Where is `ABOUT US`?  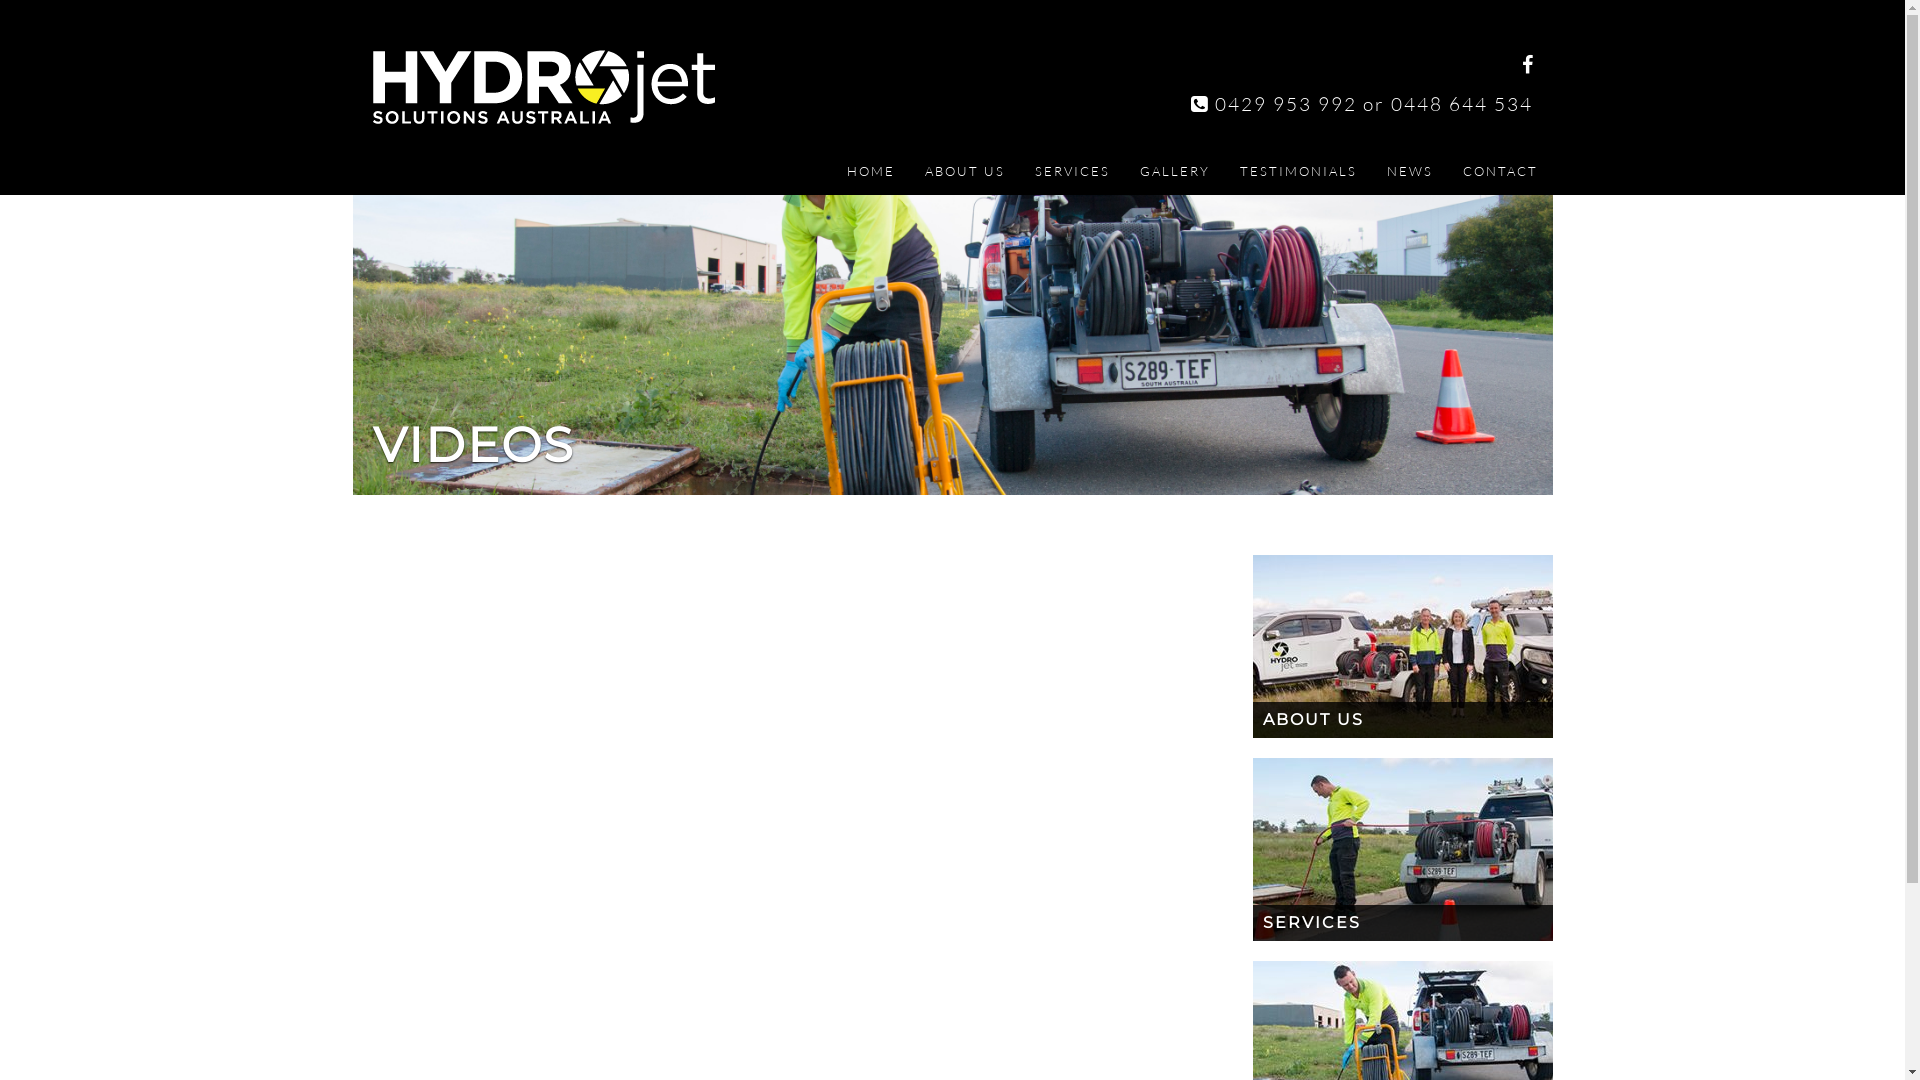
ABOUT US is located at coordinates (965, 172).